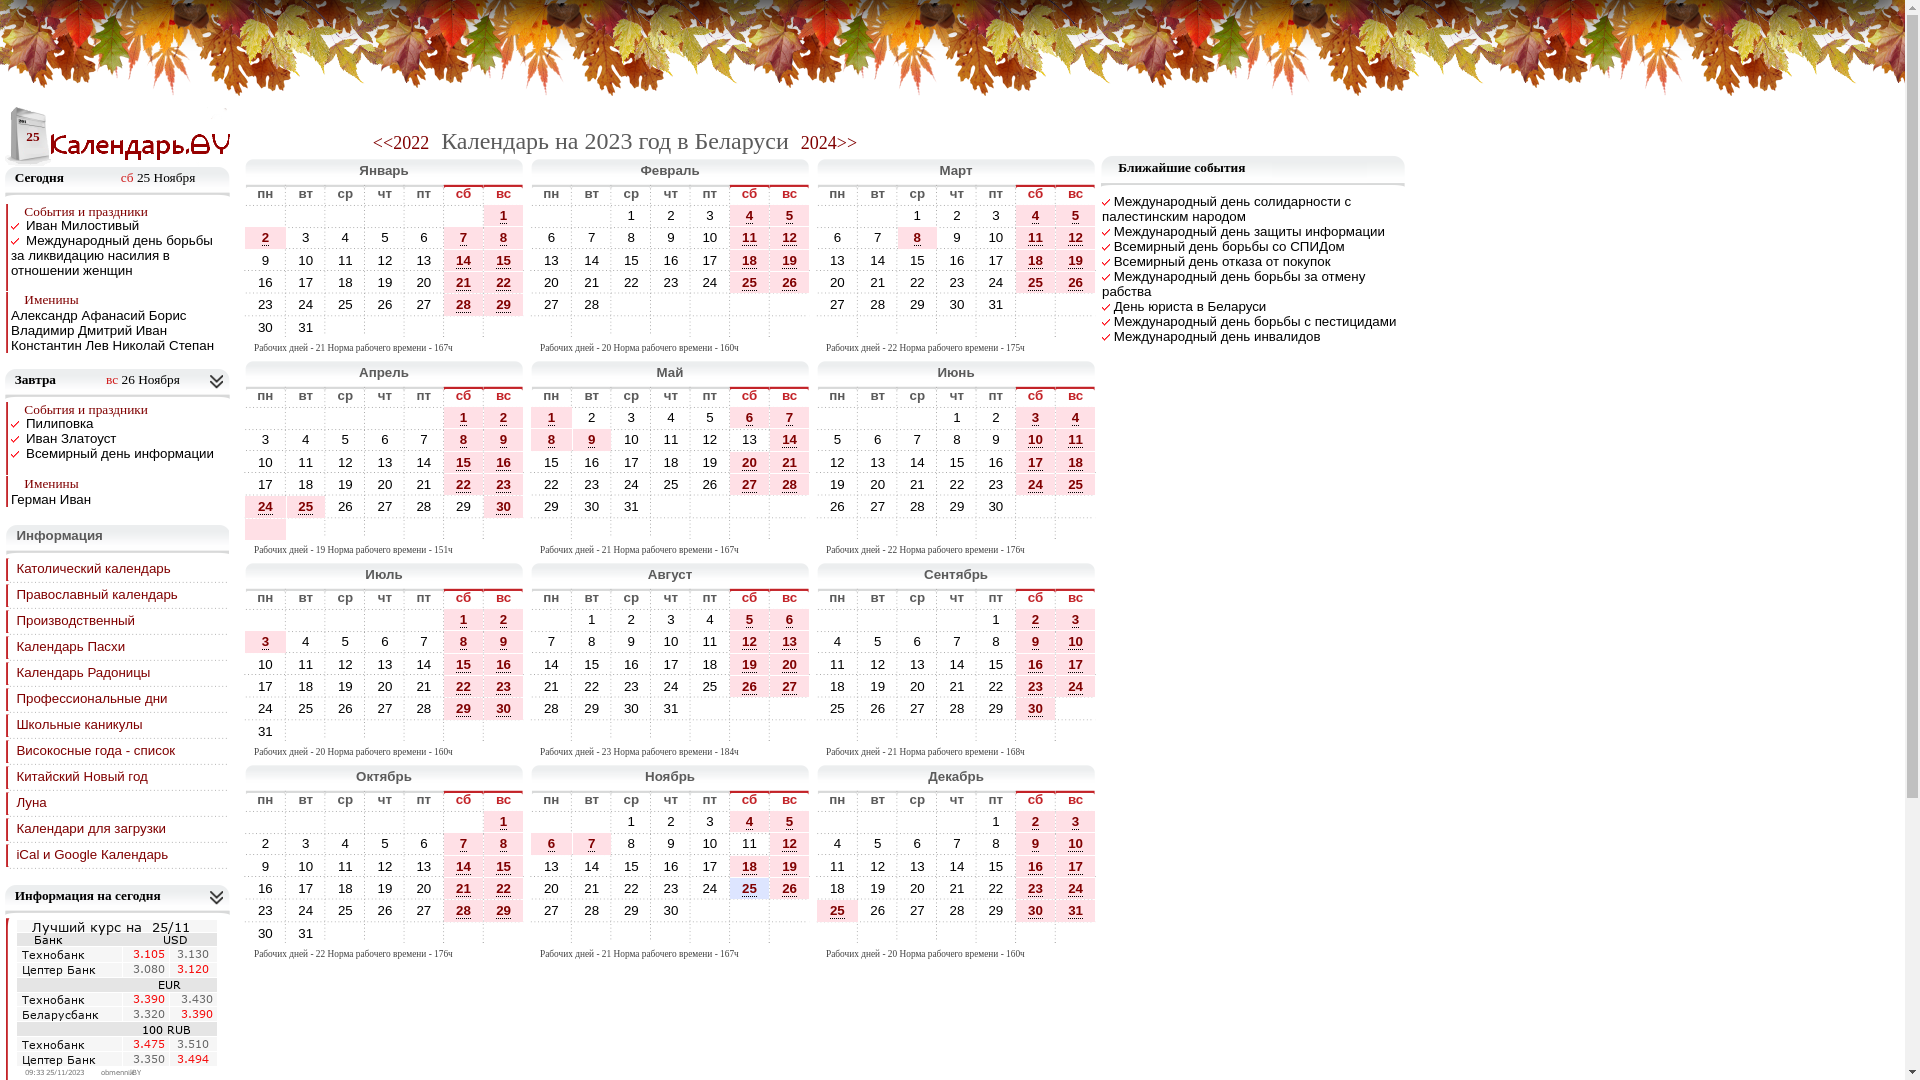 Image resolution: width=1920 pixels, height=1080 pixels. Describe the element at coordinates (1036, 216) in the screenshot. I see `4` at that location.